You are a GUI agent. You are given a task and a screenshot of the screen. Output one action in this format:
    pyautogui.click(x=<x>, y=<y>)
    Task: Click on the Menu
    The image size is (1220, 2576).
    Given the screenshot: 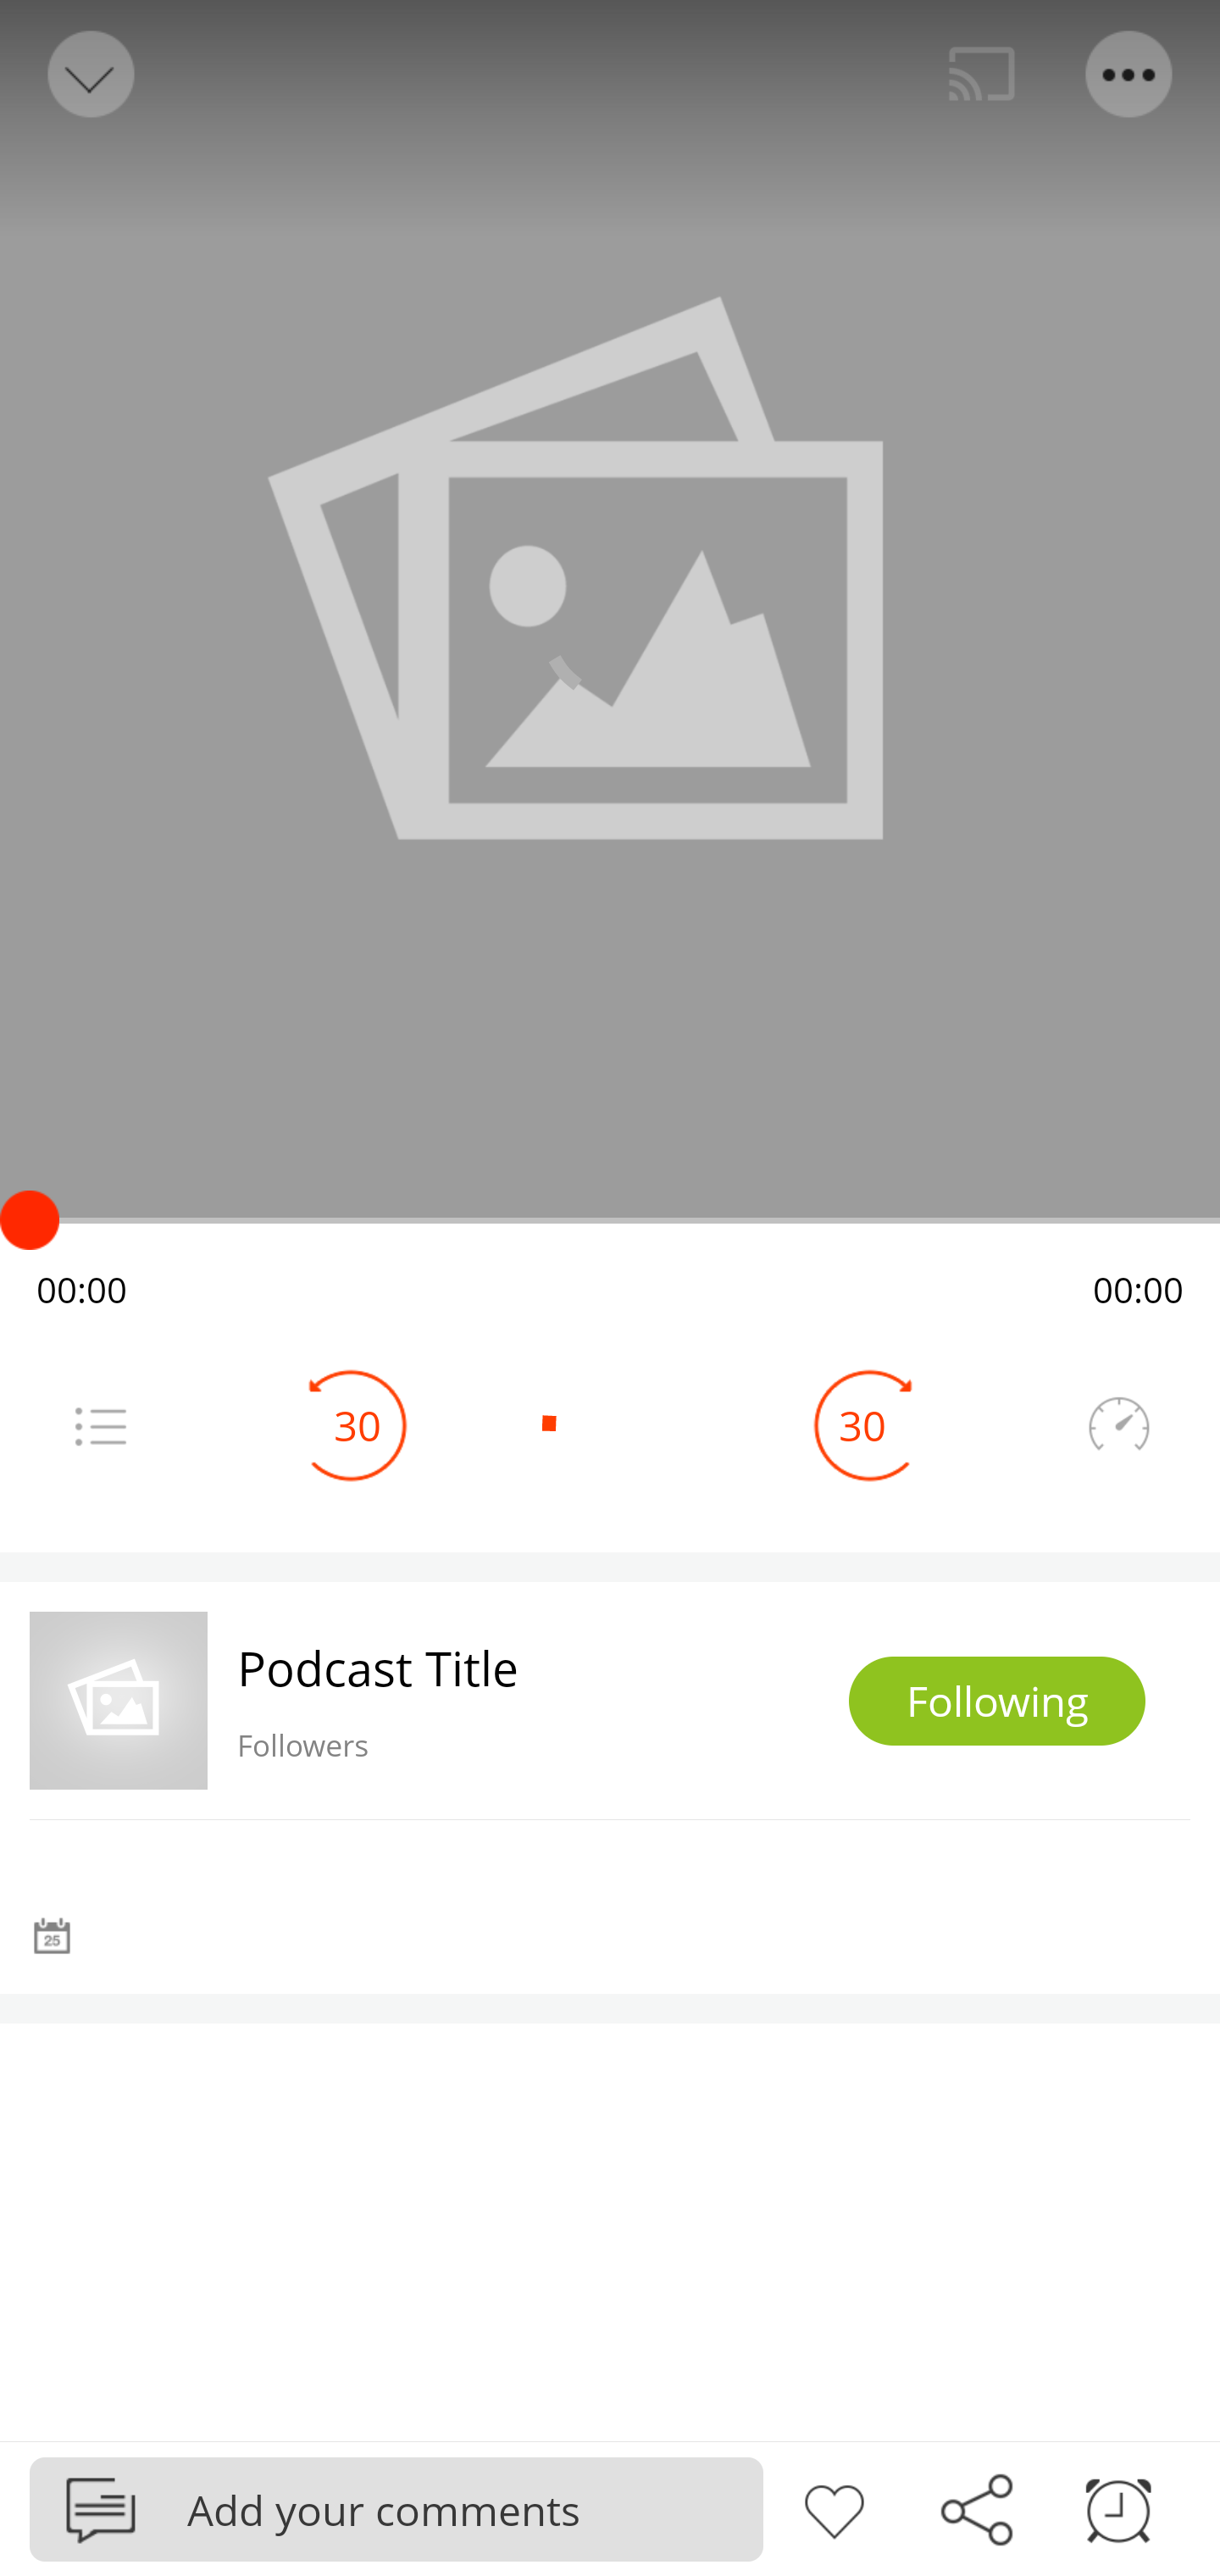 What is the action you would take?
    pyautogui.click(x=100, y=1425)
    